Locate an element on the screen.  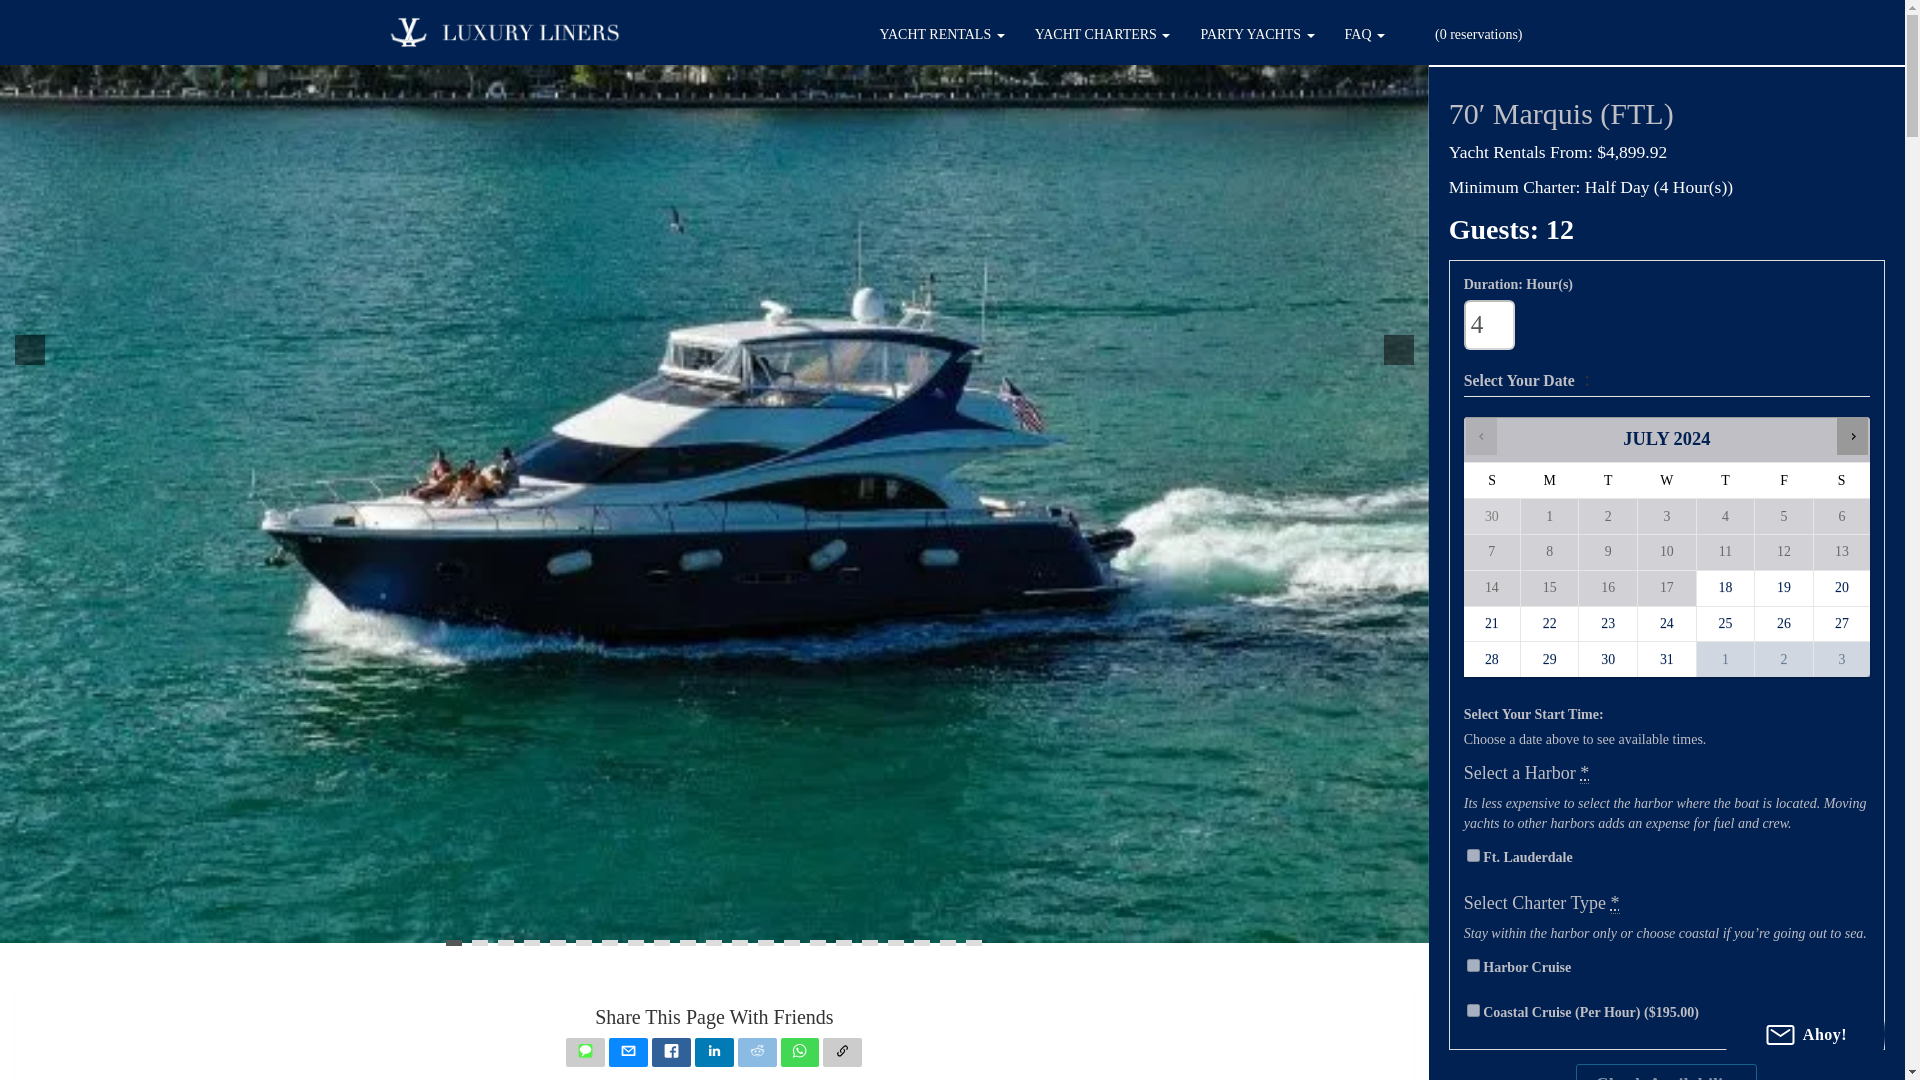
FAQ is located at coordinates (1364, 35).